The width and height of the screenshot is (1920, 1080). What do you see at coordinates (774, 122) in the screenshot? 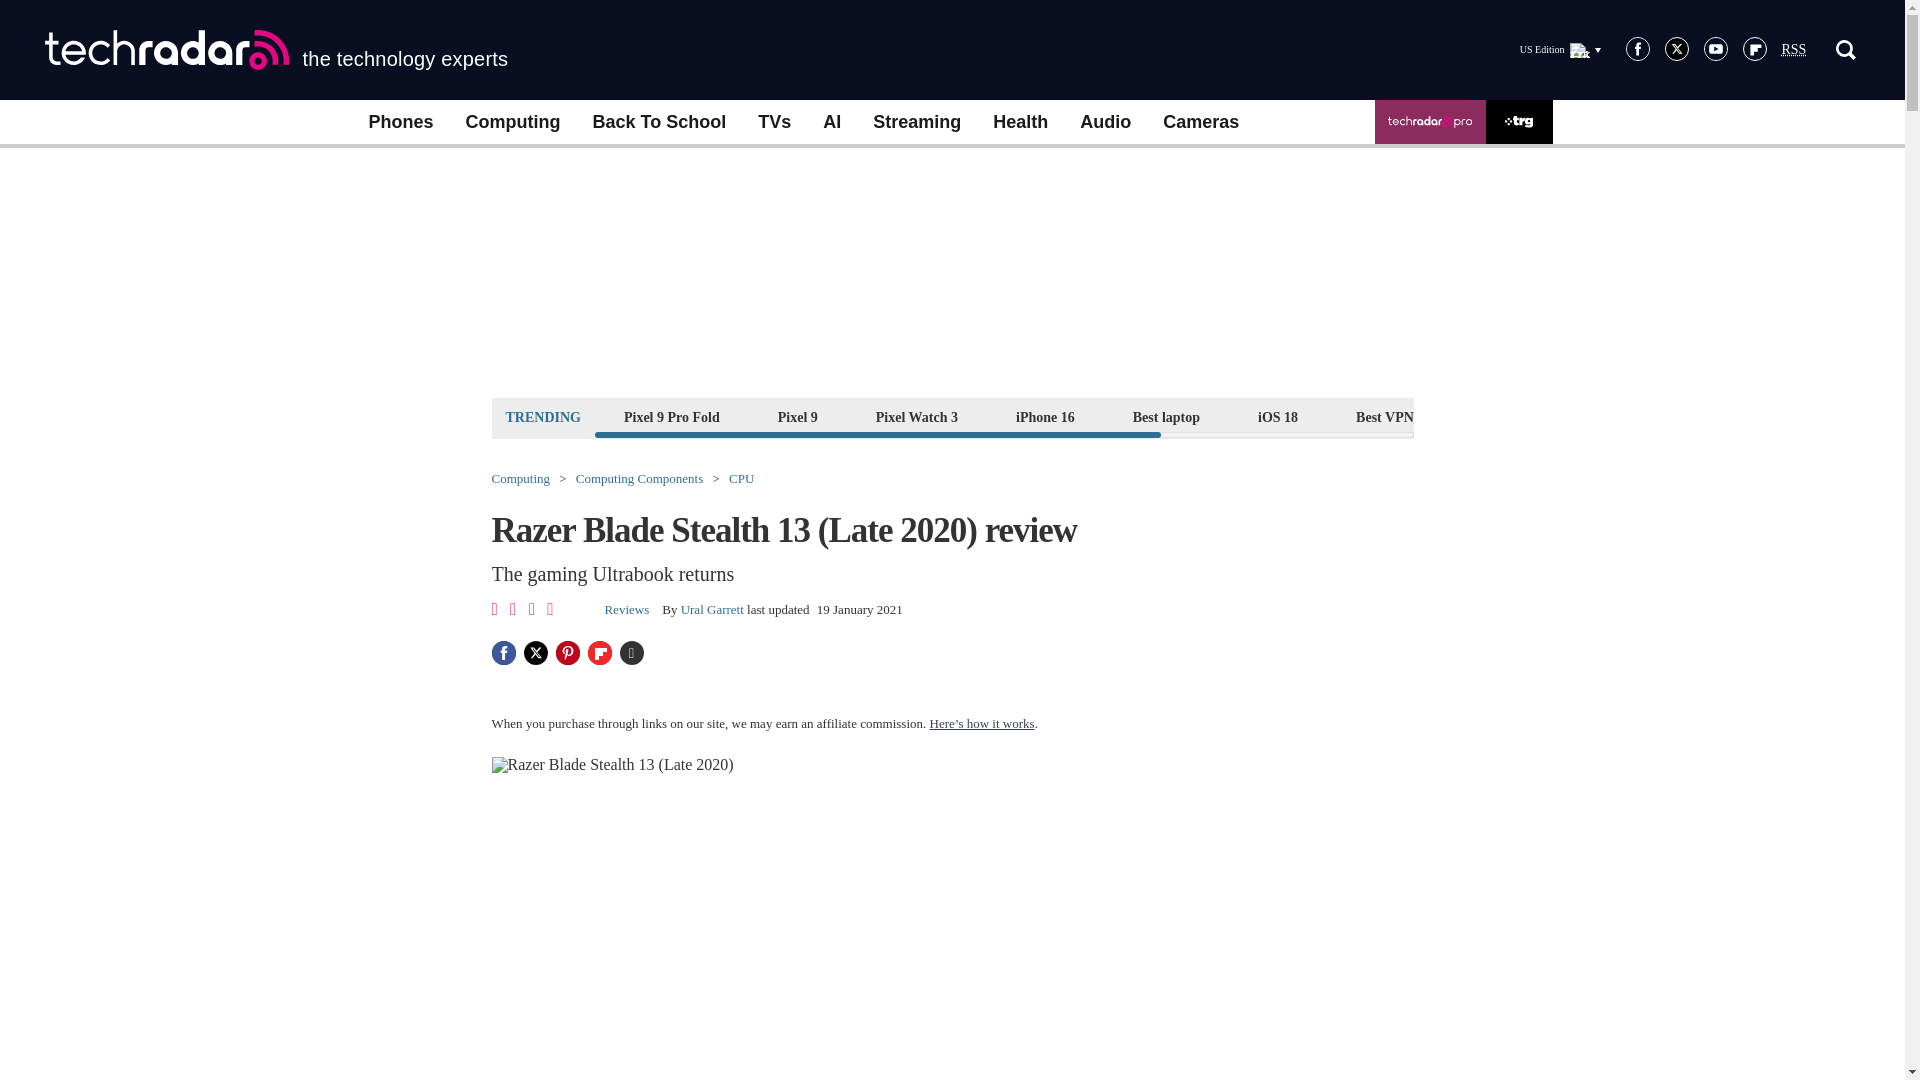
I see `TVs` at bounding box center [774, 122].